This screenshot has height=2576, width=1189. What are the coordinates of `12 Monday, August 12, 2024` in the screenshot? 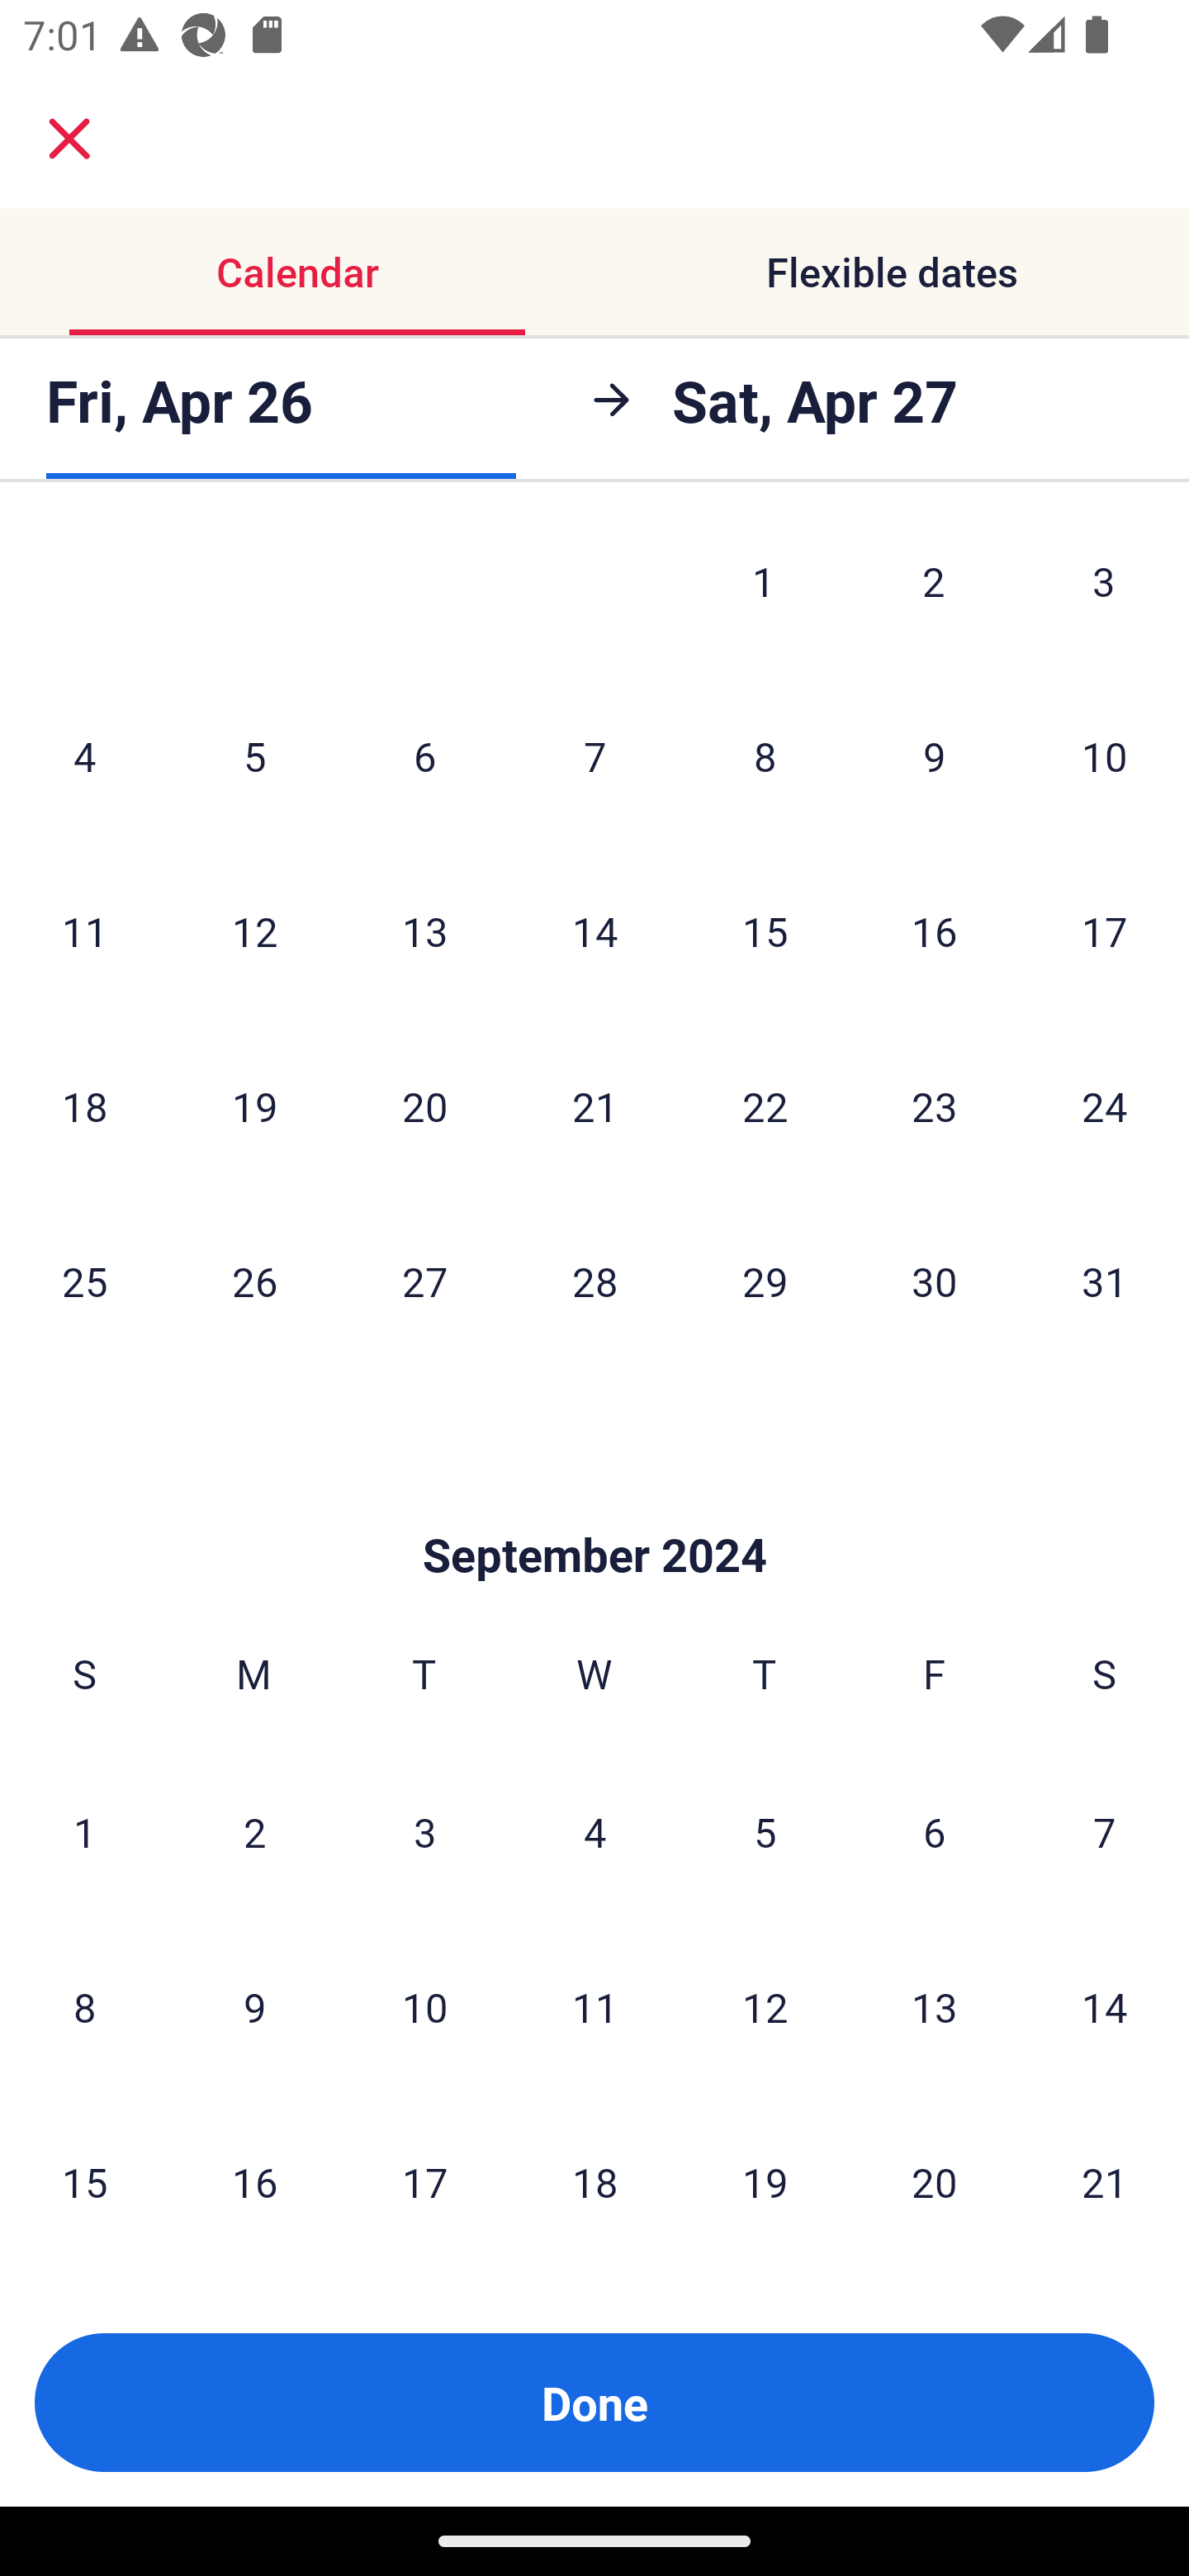 It's located at (254, 931).